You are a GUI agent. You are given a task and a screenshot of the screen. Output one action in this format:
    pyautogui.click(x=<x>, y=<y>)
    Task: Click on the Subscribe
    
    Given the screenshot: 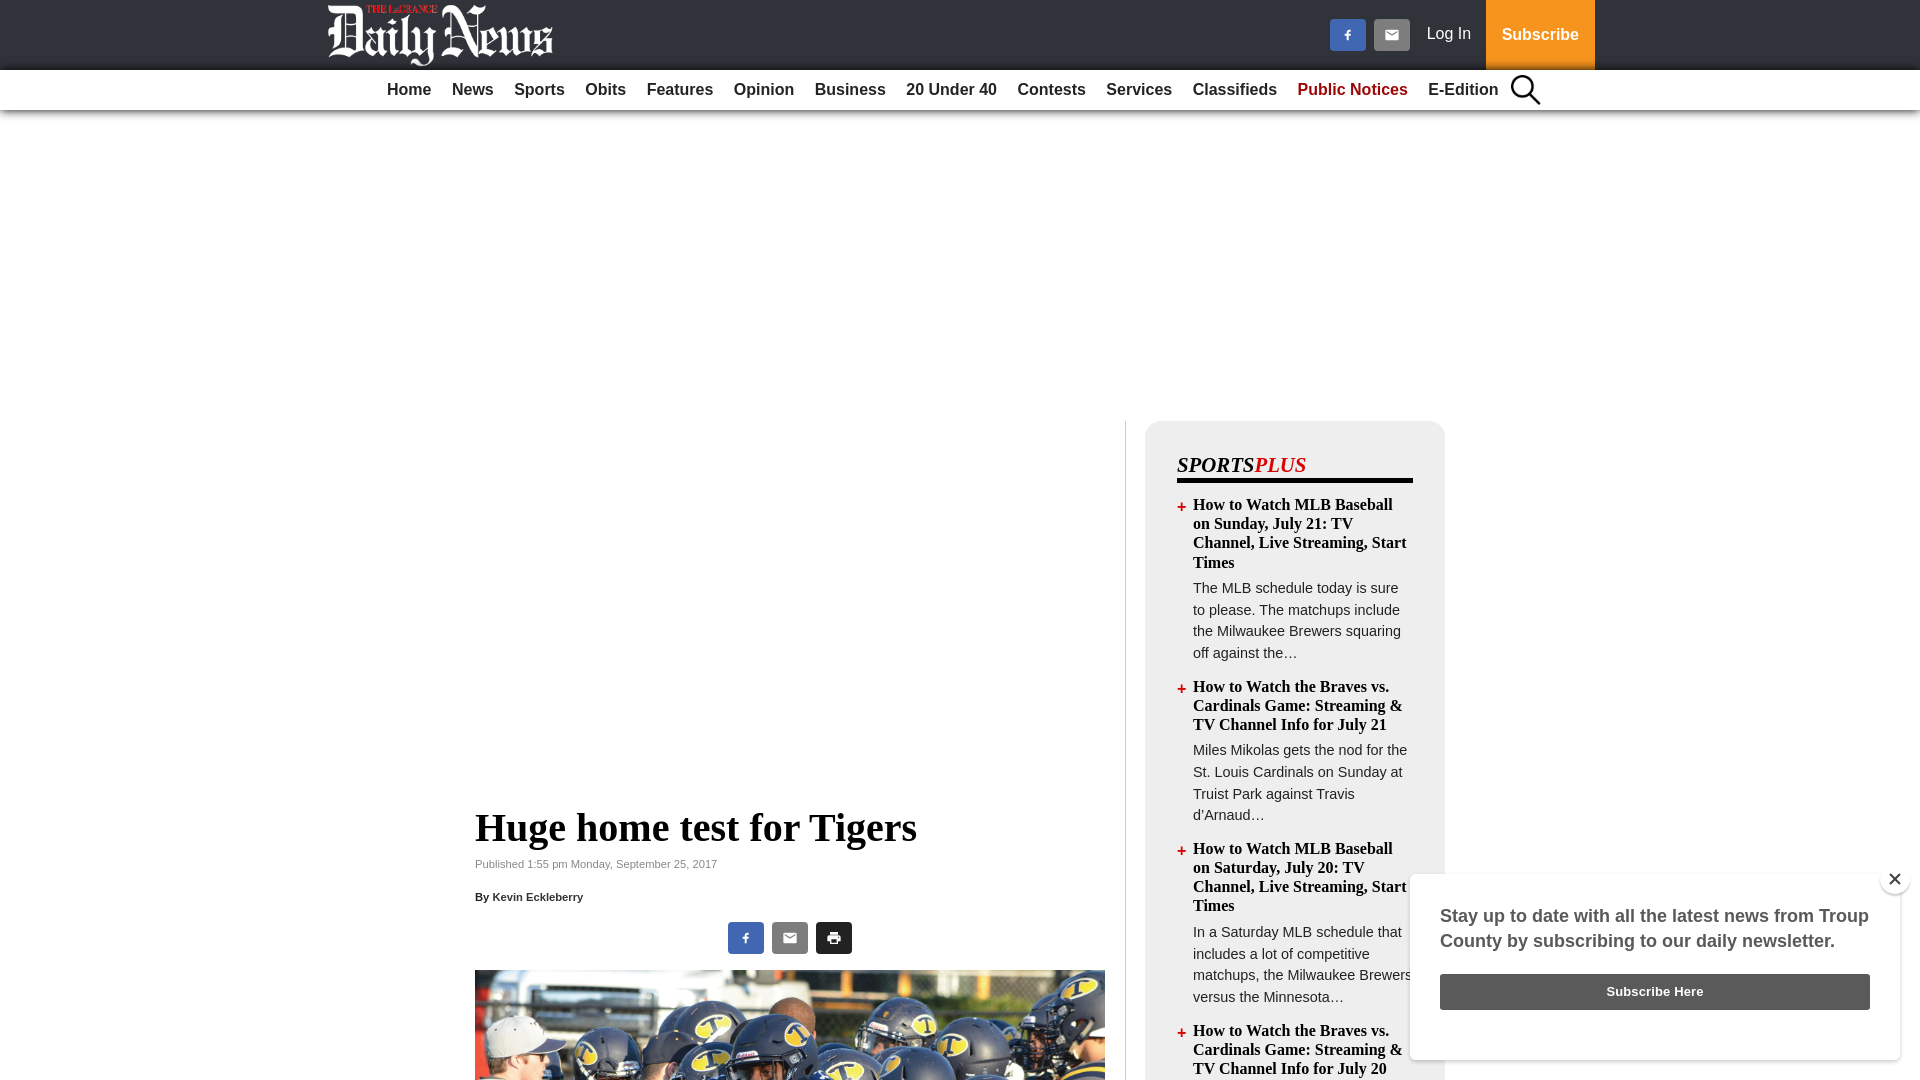 What is the action you would take?
    pyautogui.click(x=1540, y=35)
    